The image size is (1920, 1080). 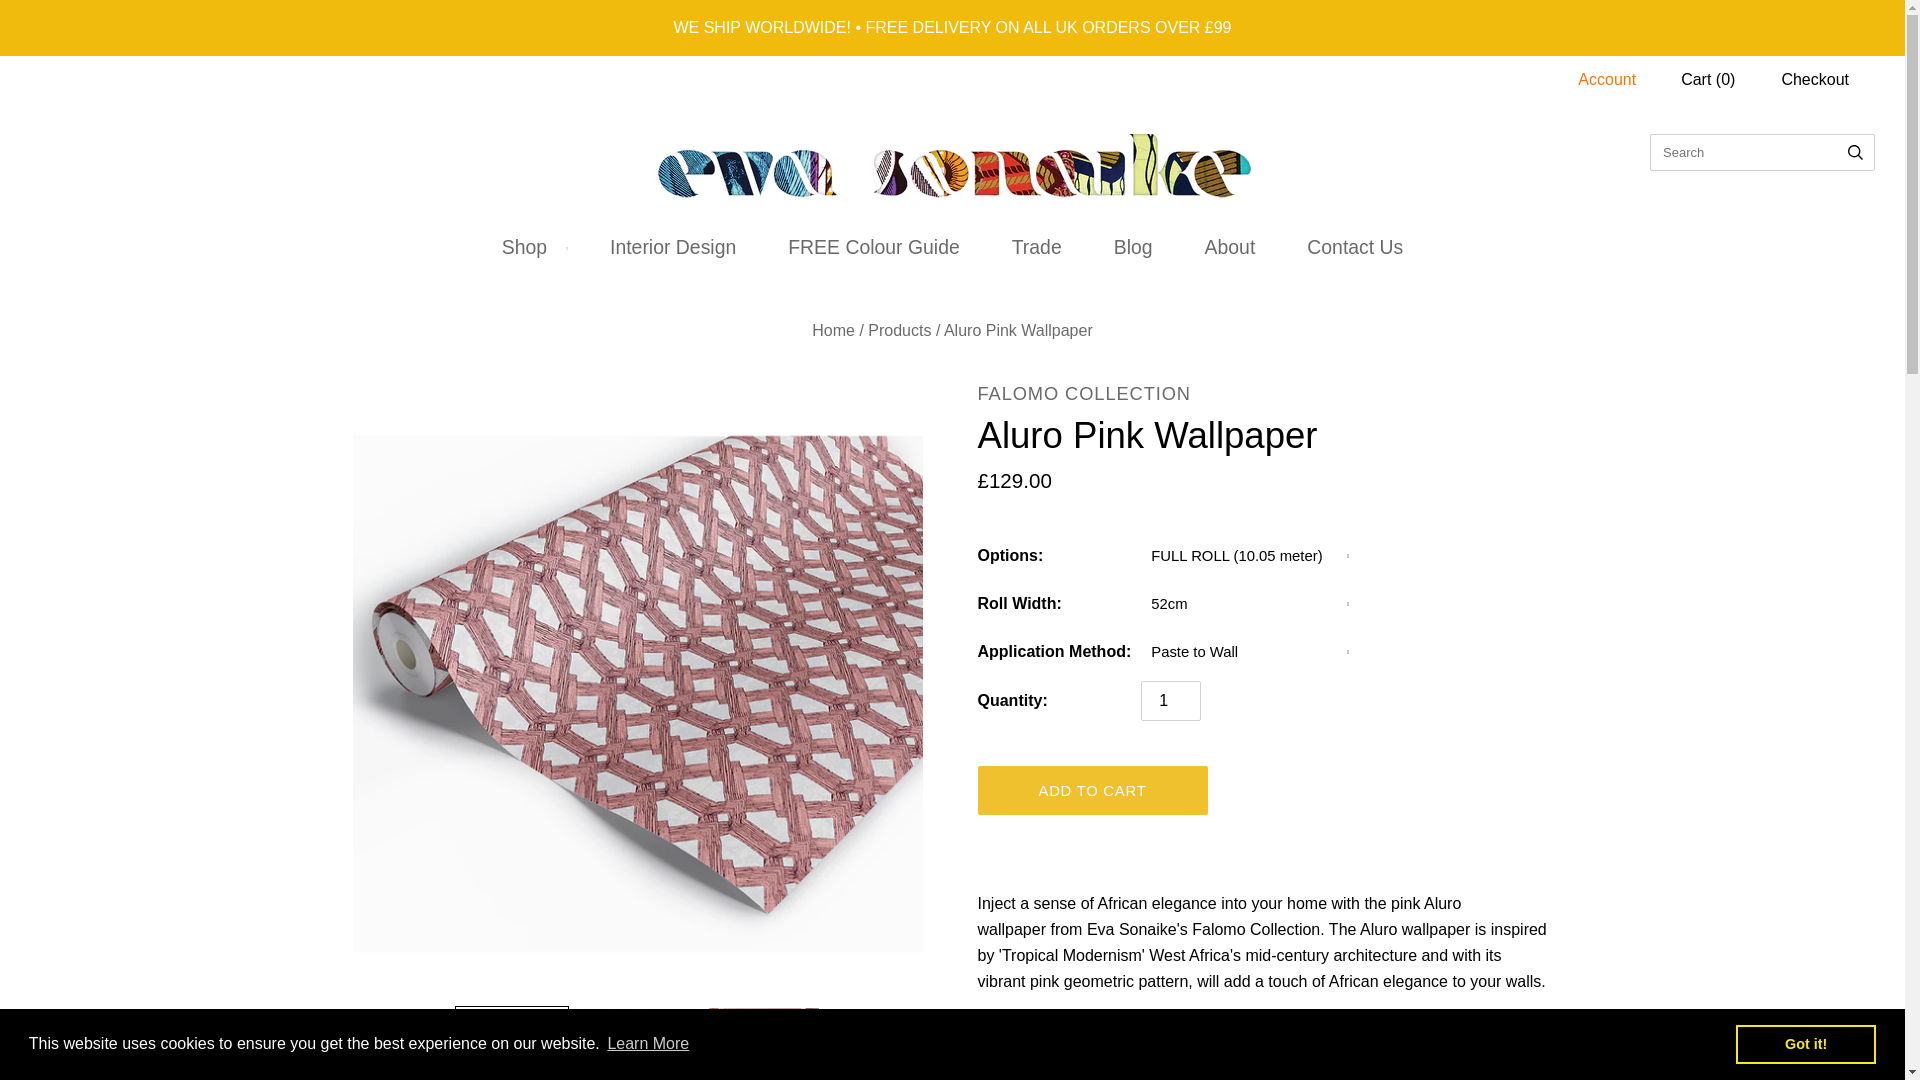 I want to click on About, so click(x=1230, y=247).